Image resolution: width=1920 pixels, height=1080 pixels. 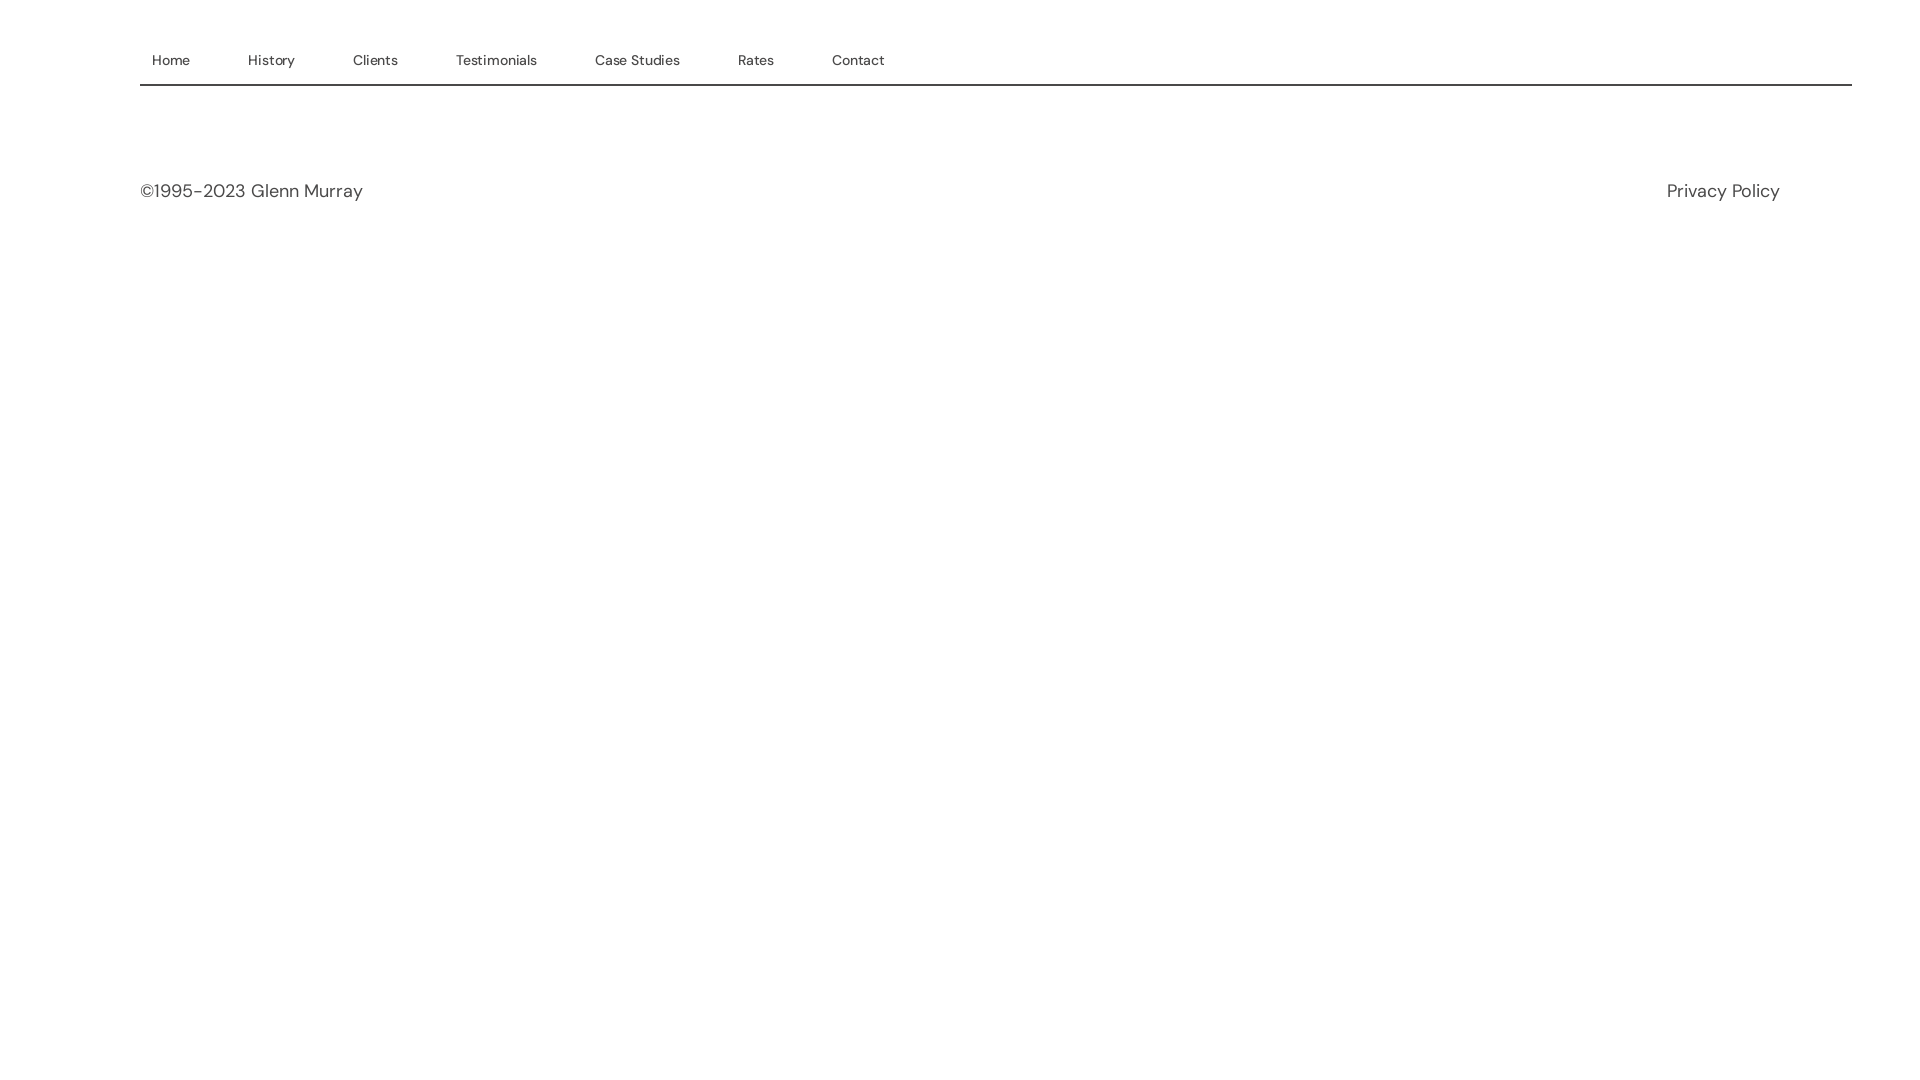 What do you see at coordinates (756, 60) in the screenshot?
I see `Rates` at bounding box center [756, 60].